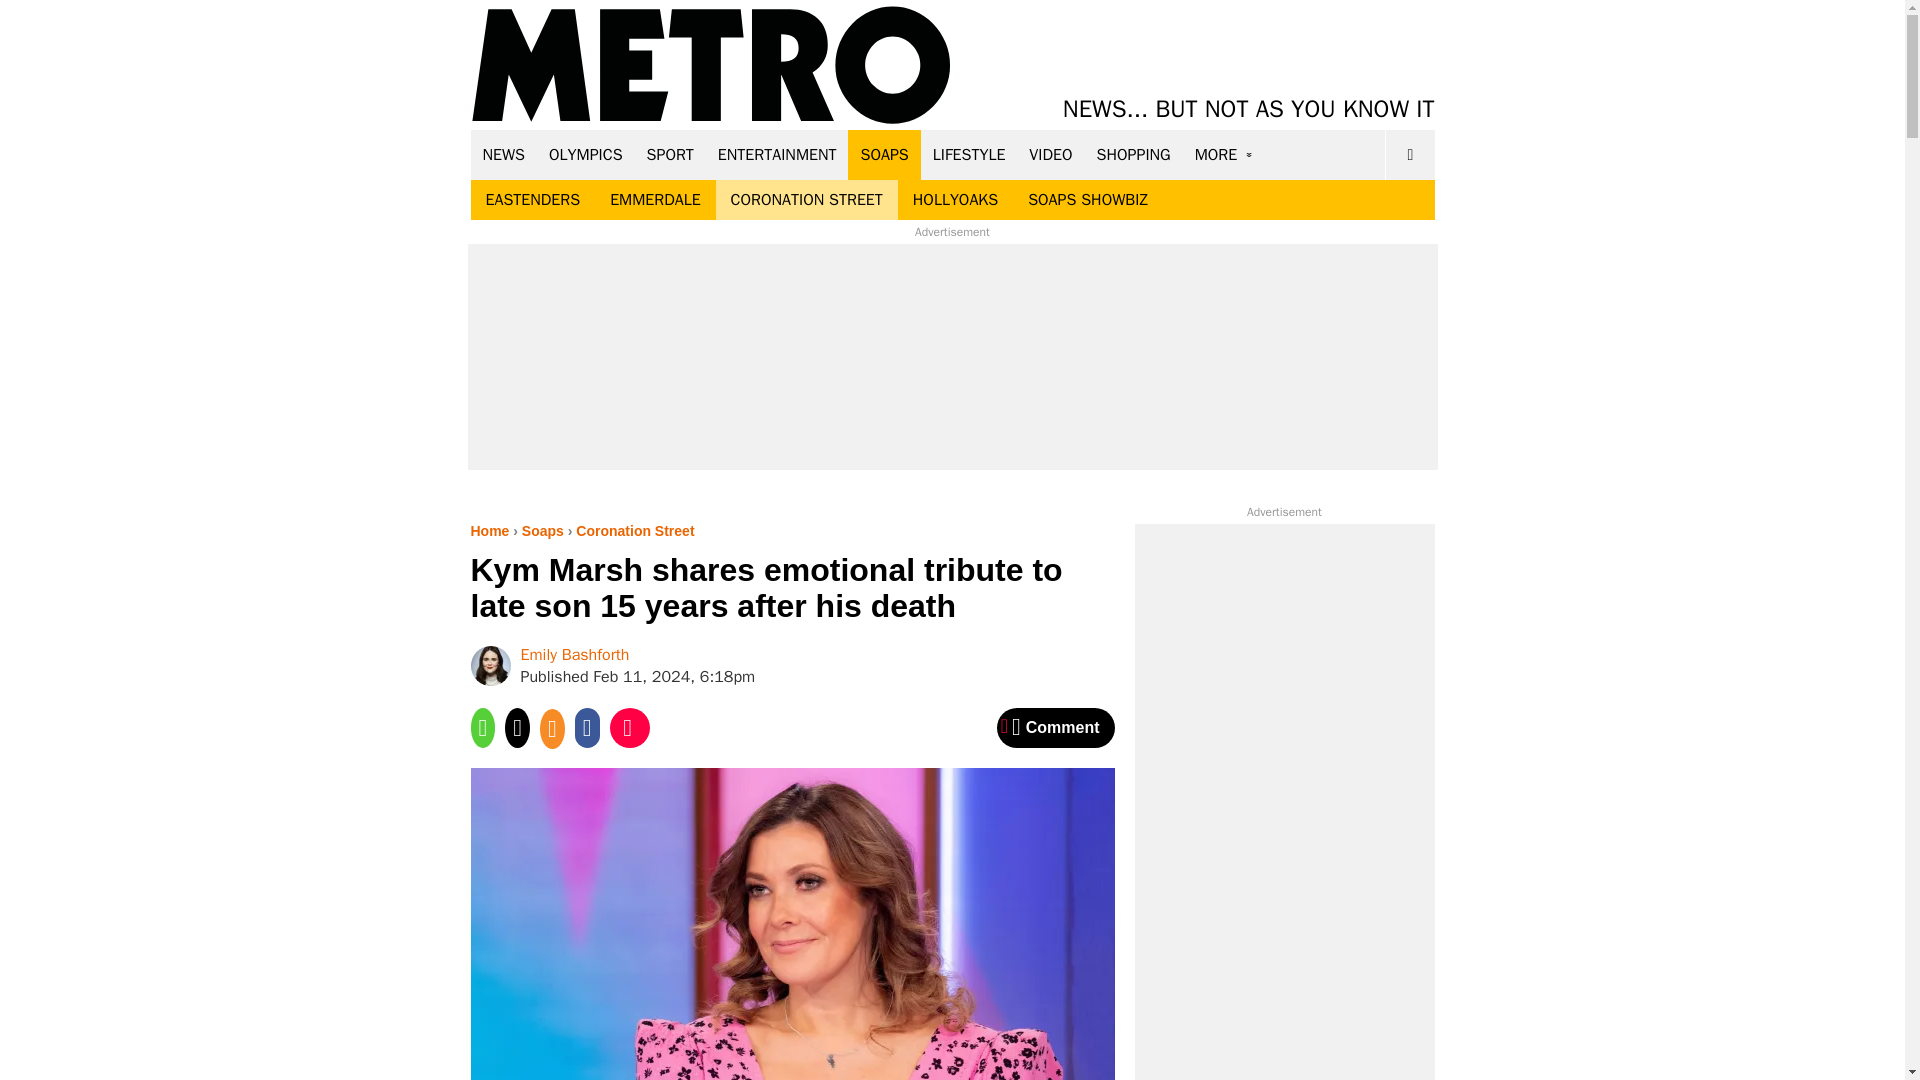  What do you see at coordinates (532, 200) in the screenshot?
I see `EASTENDERS` at bounding box center [532, 200].